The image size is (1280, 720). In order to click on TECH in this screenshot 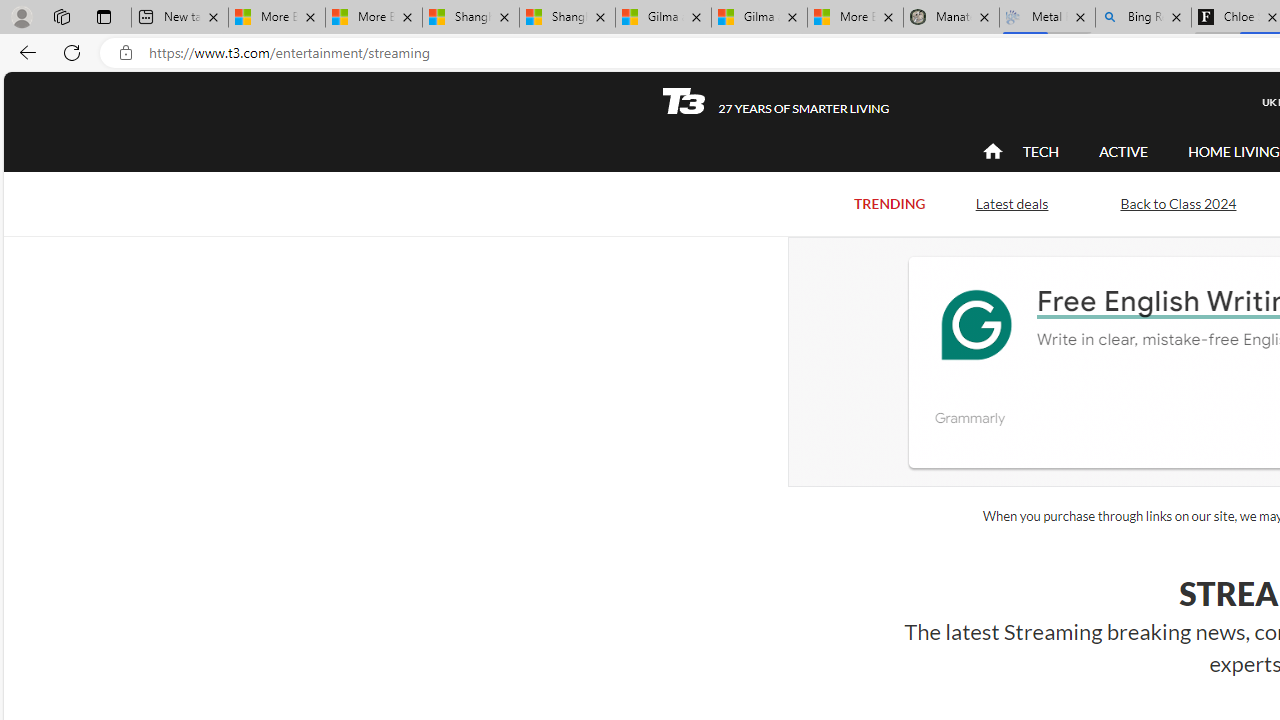, I will do `click(1040, 151)`.